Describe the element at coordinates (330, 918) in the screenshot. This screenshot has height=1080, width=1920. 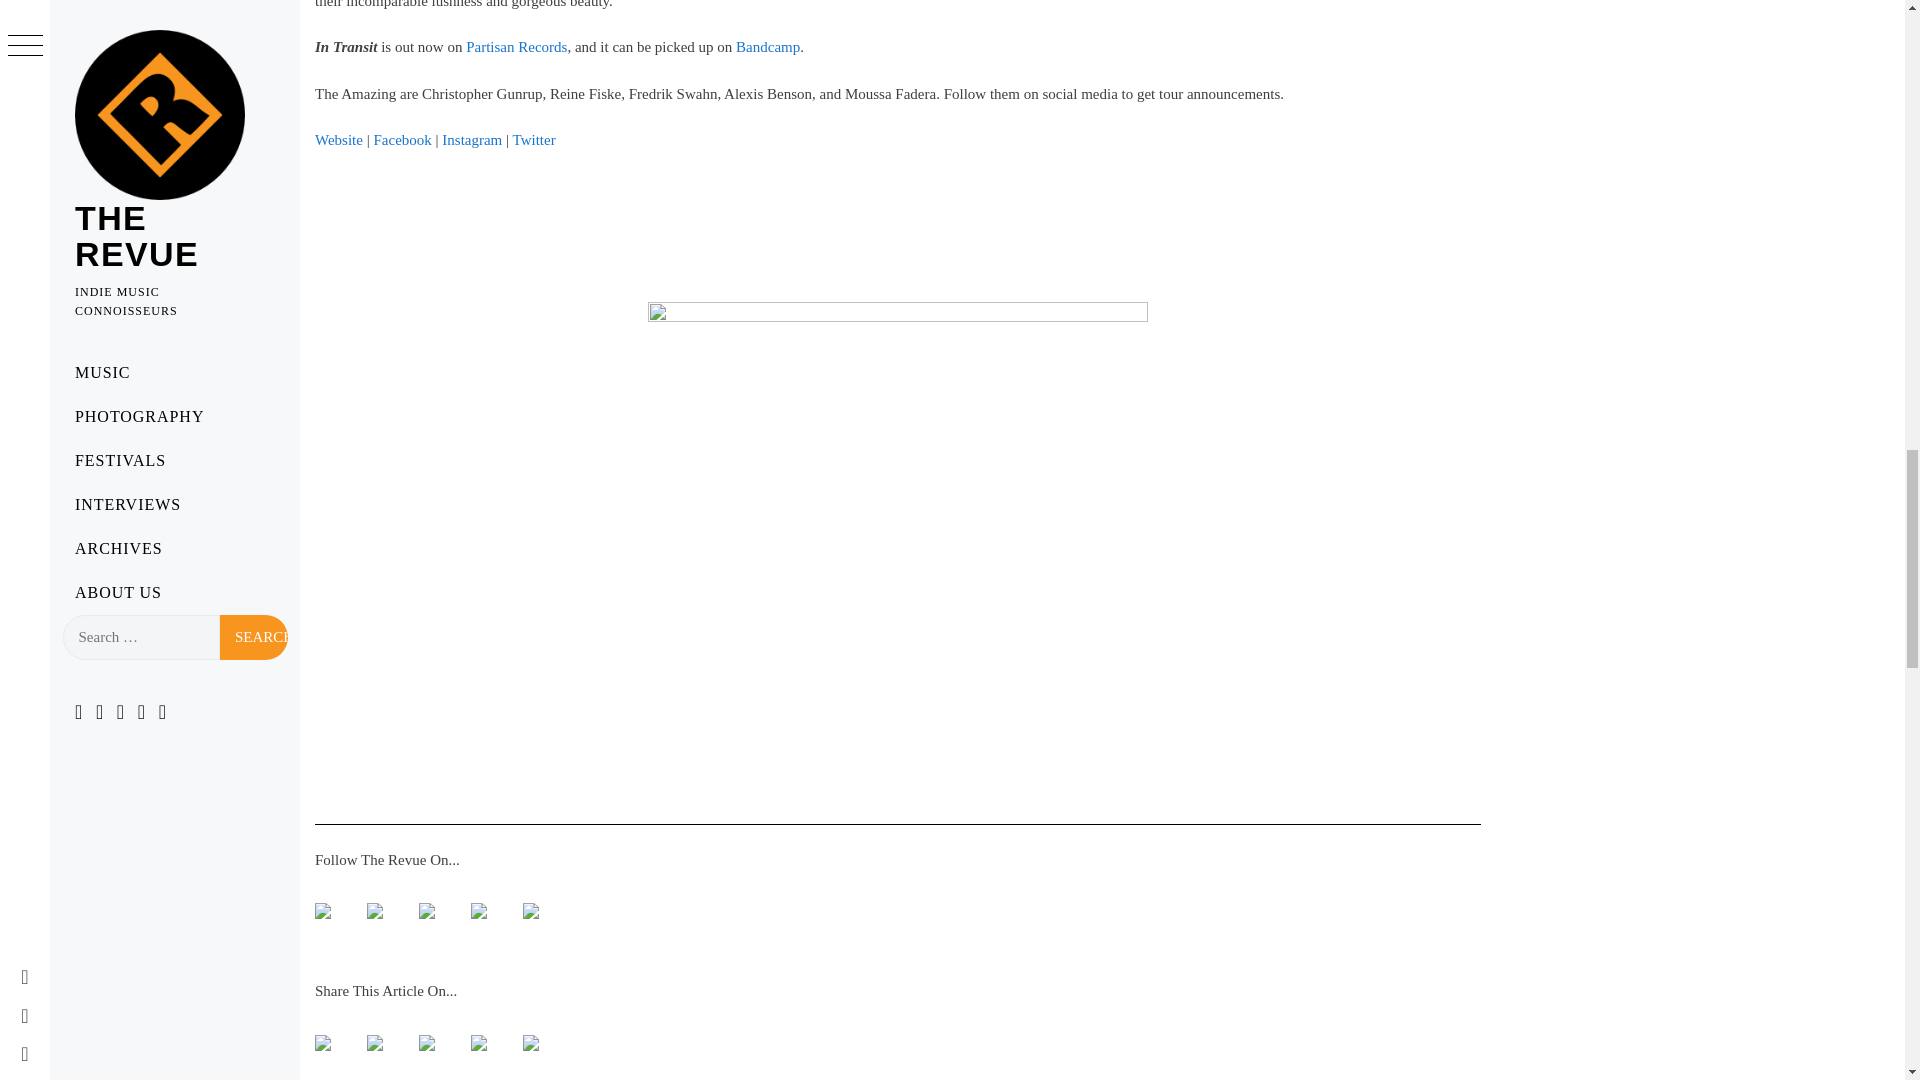
I see `Follow The Revue on Facebook` at that location.